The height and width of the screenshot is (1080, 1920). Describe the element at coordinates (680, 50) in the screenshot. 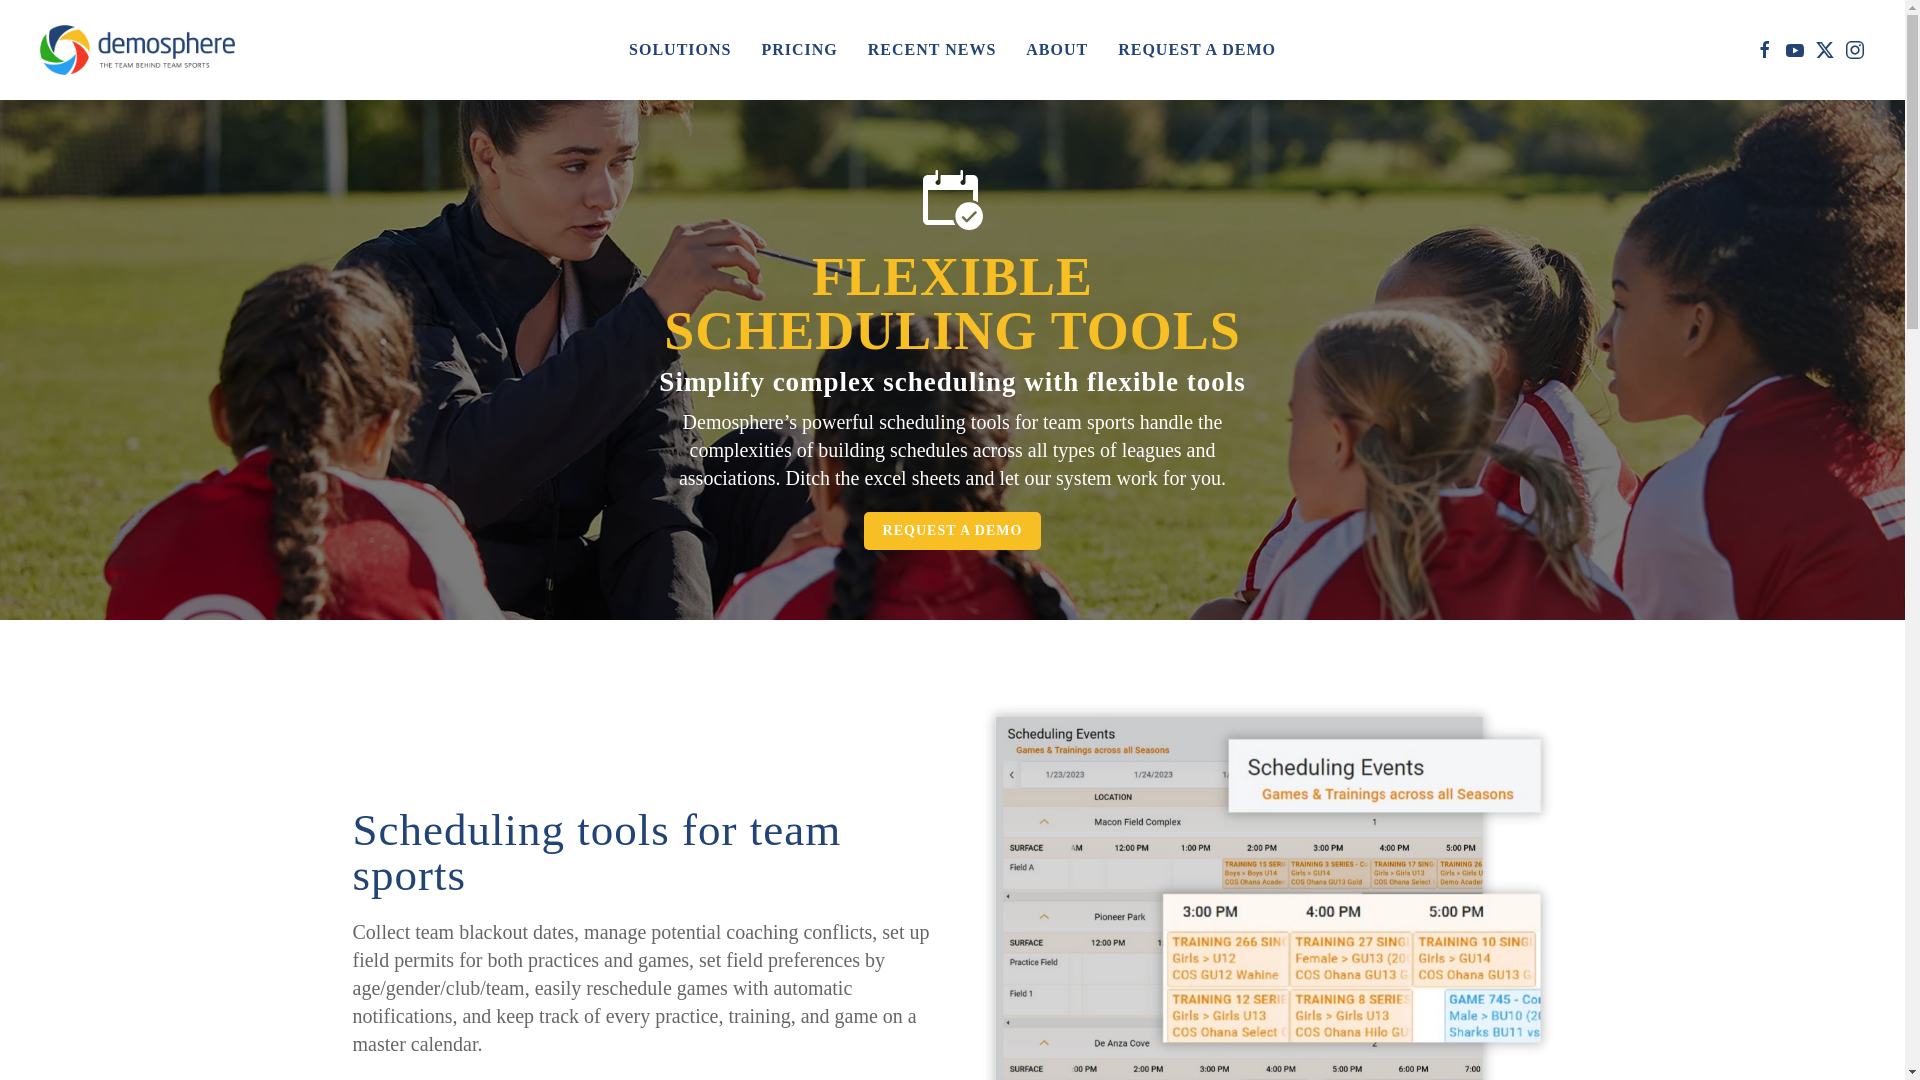

I see `SOLUTIONS` at that location.